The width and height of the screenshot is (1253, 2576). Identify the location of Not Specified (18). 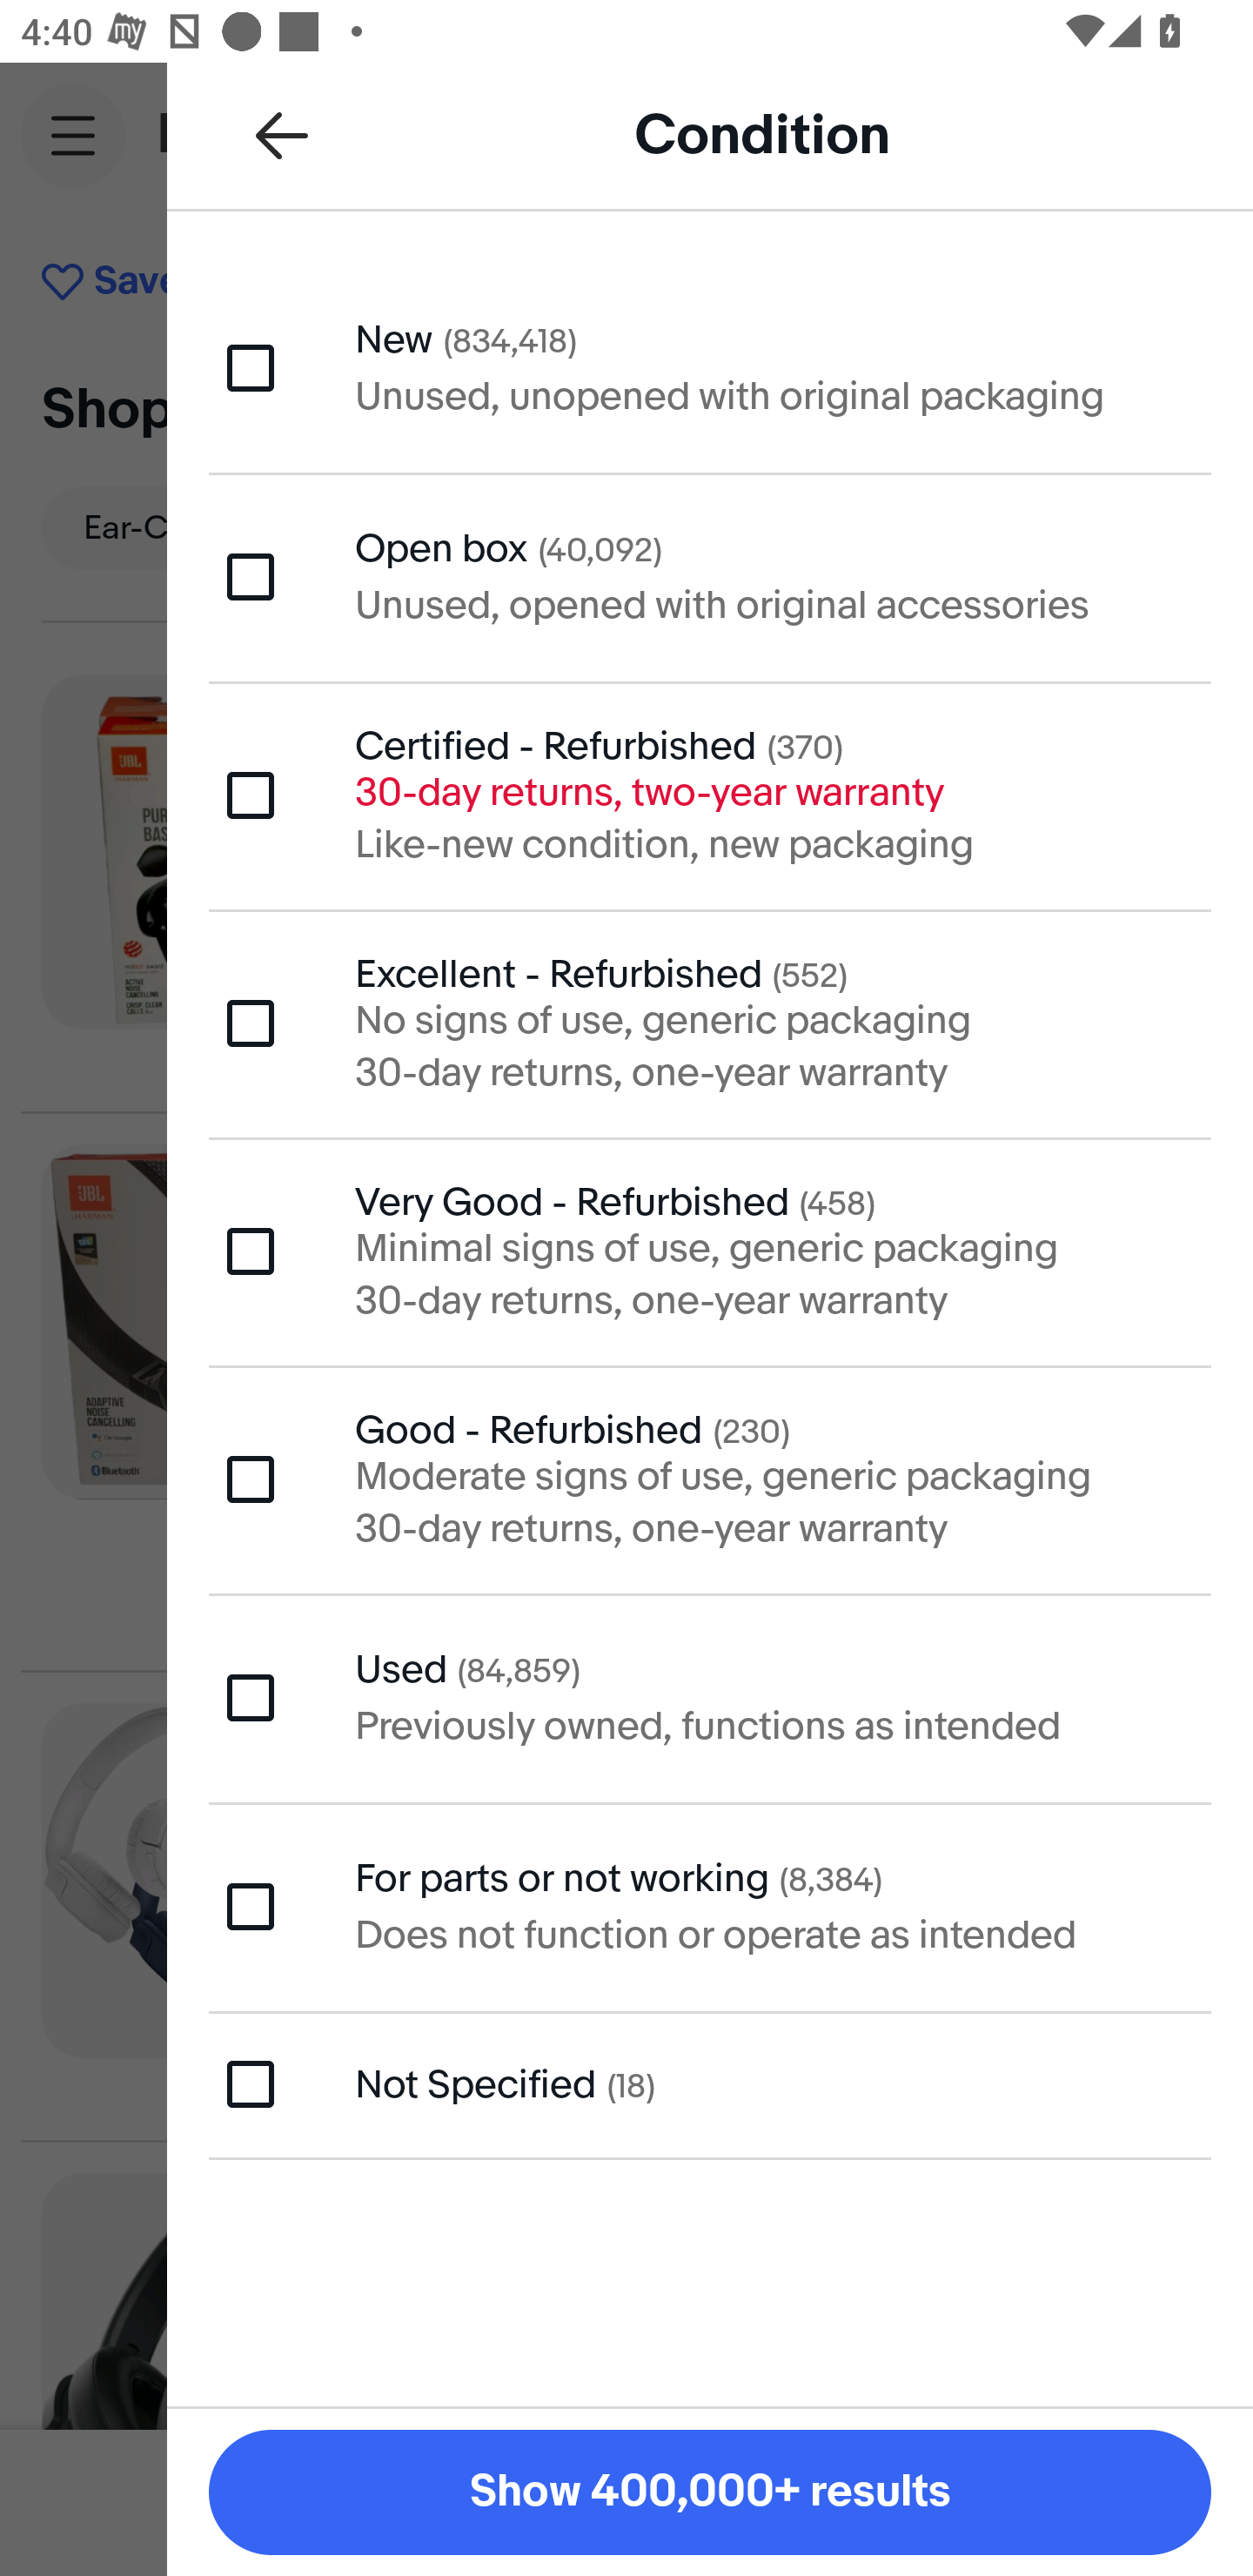
(710, 2085).